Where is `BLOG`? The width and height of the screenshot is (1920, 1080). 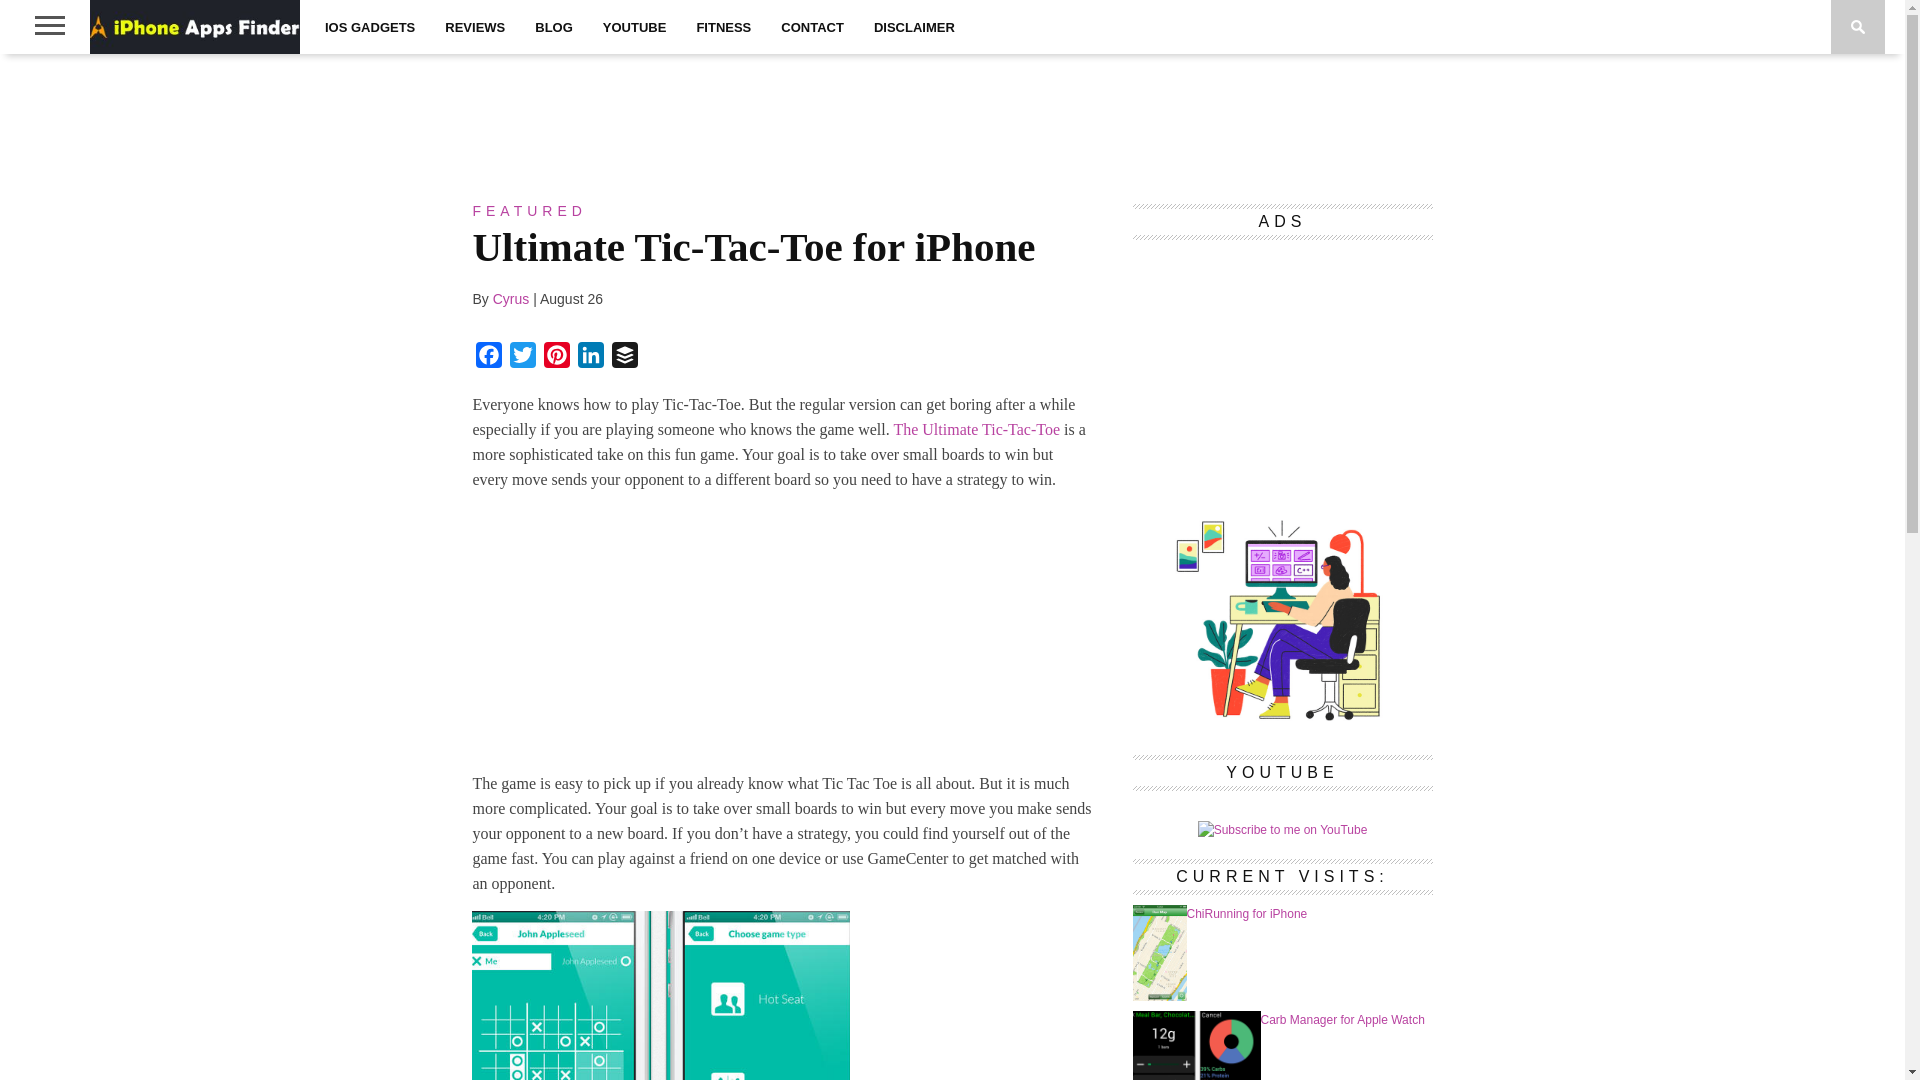 BLOG is located at coordinates (554, 27).